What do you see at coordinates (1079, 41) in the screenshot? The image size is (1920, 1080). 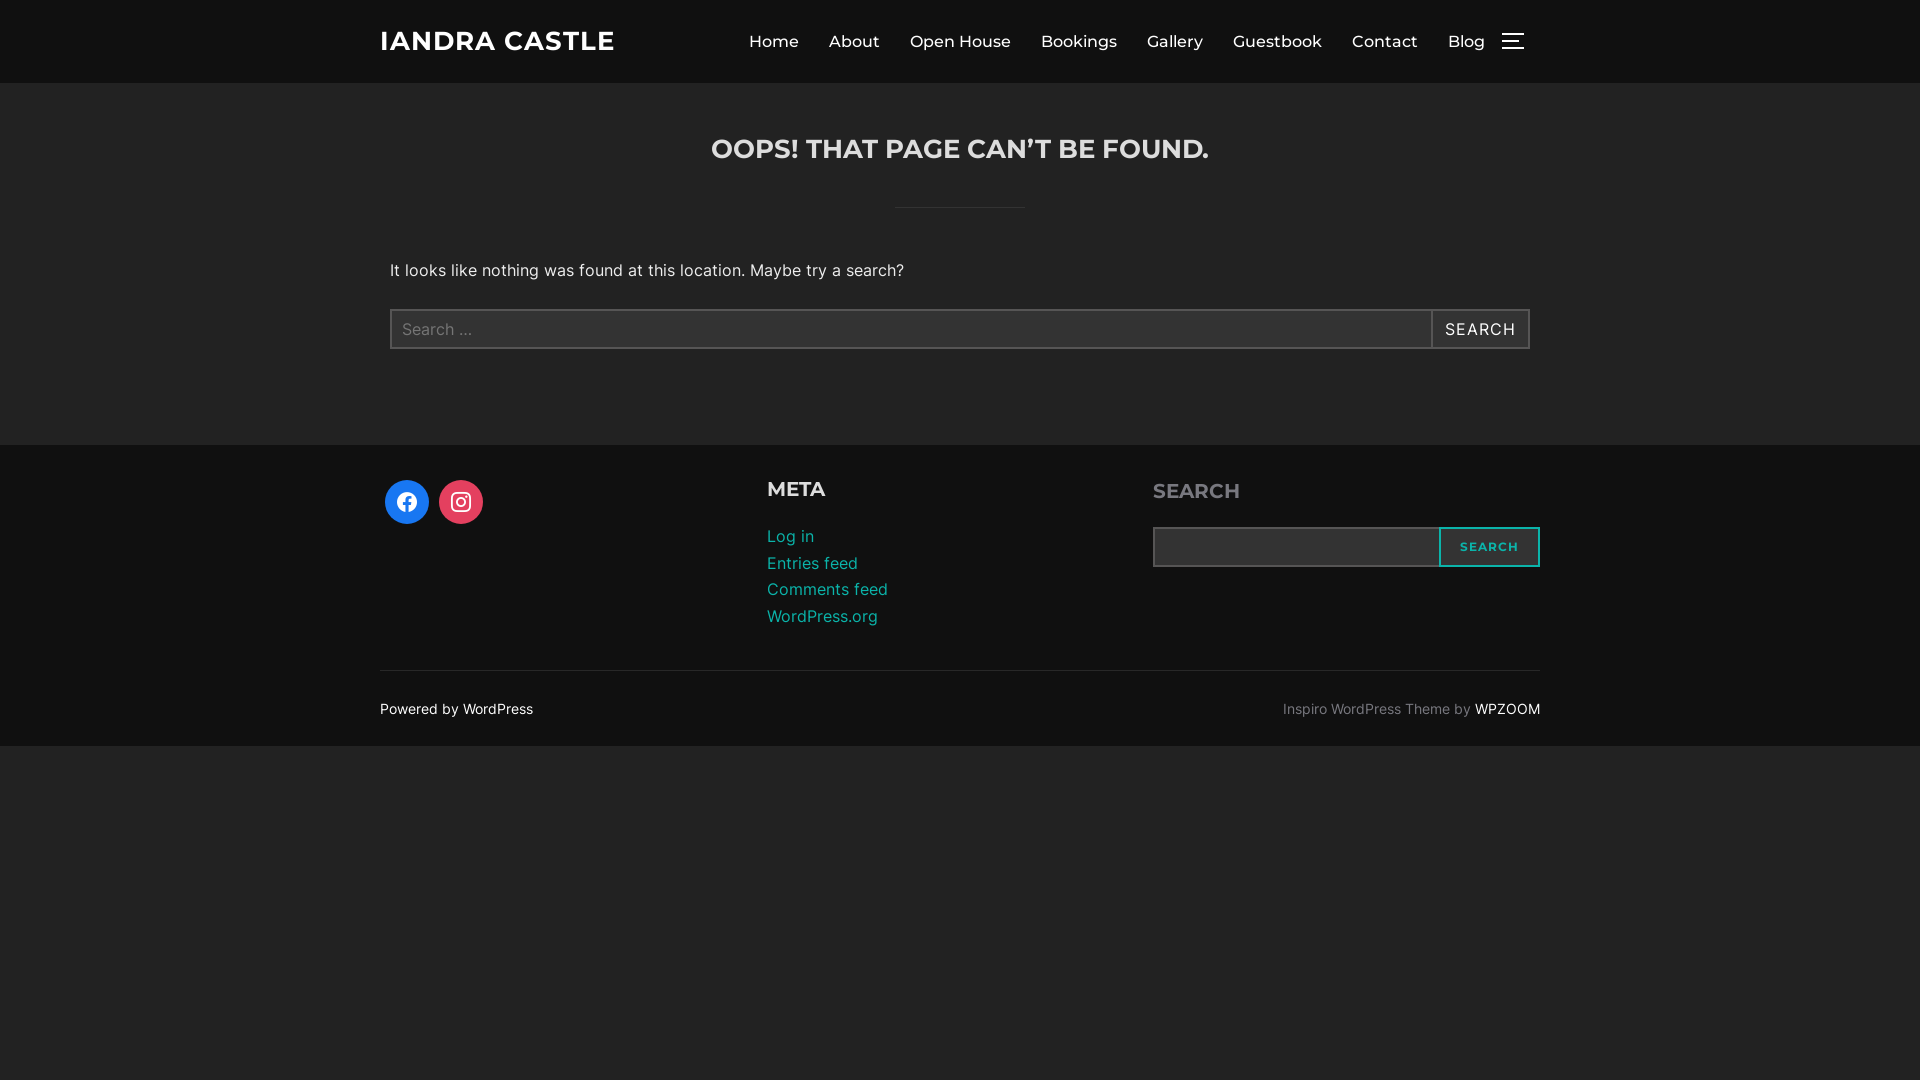 I see `Bookings` at bounding box center [1079, 41].